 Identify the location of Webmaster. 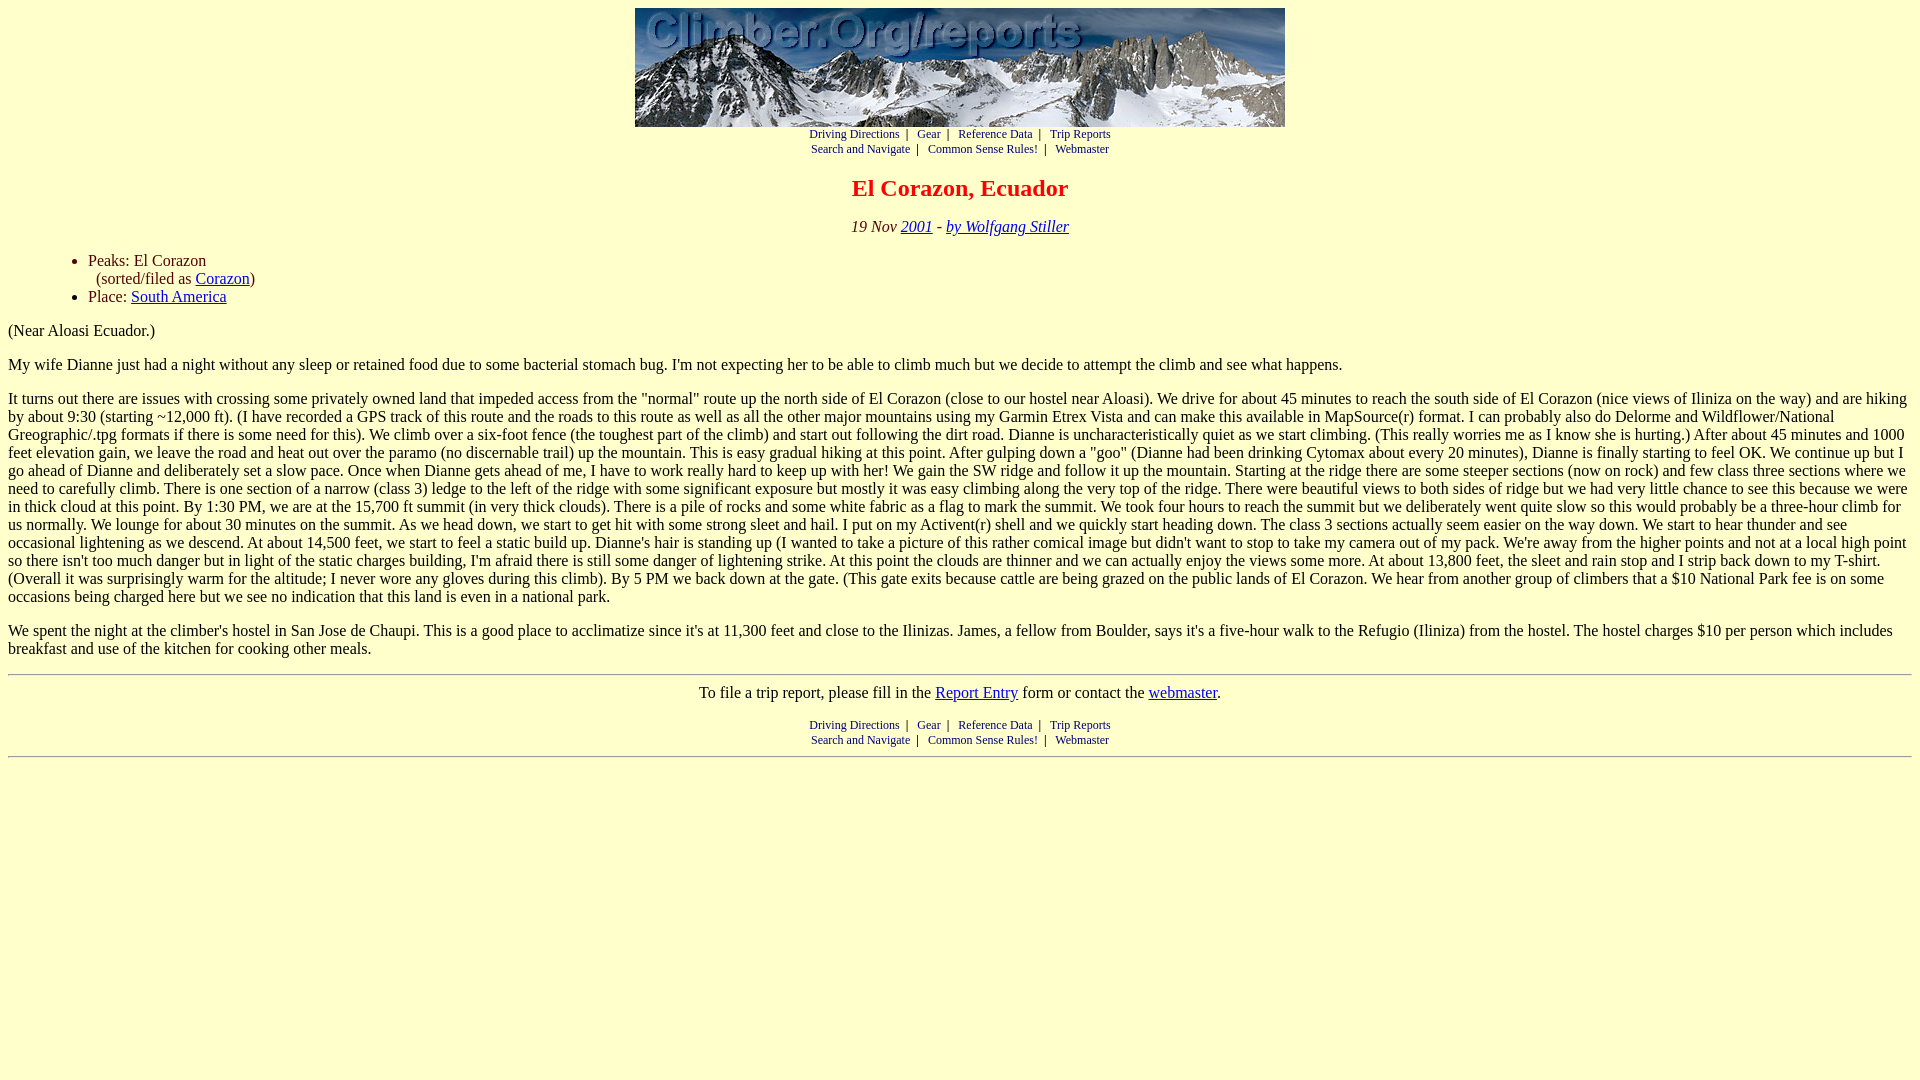
(1082, 148).